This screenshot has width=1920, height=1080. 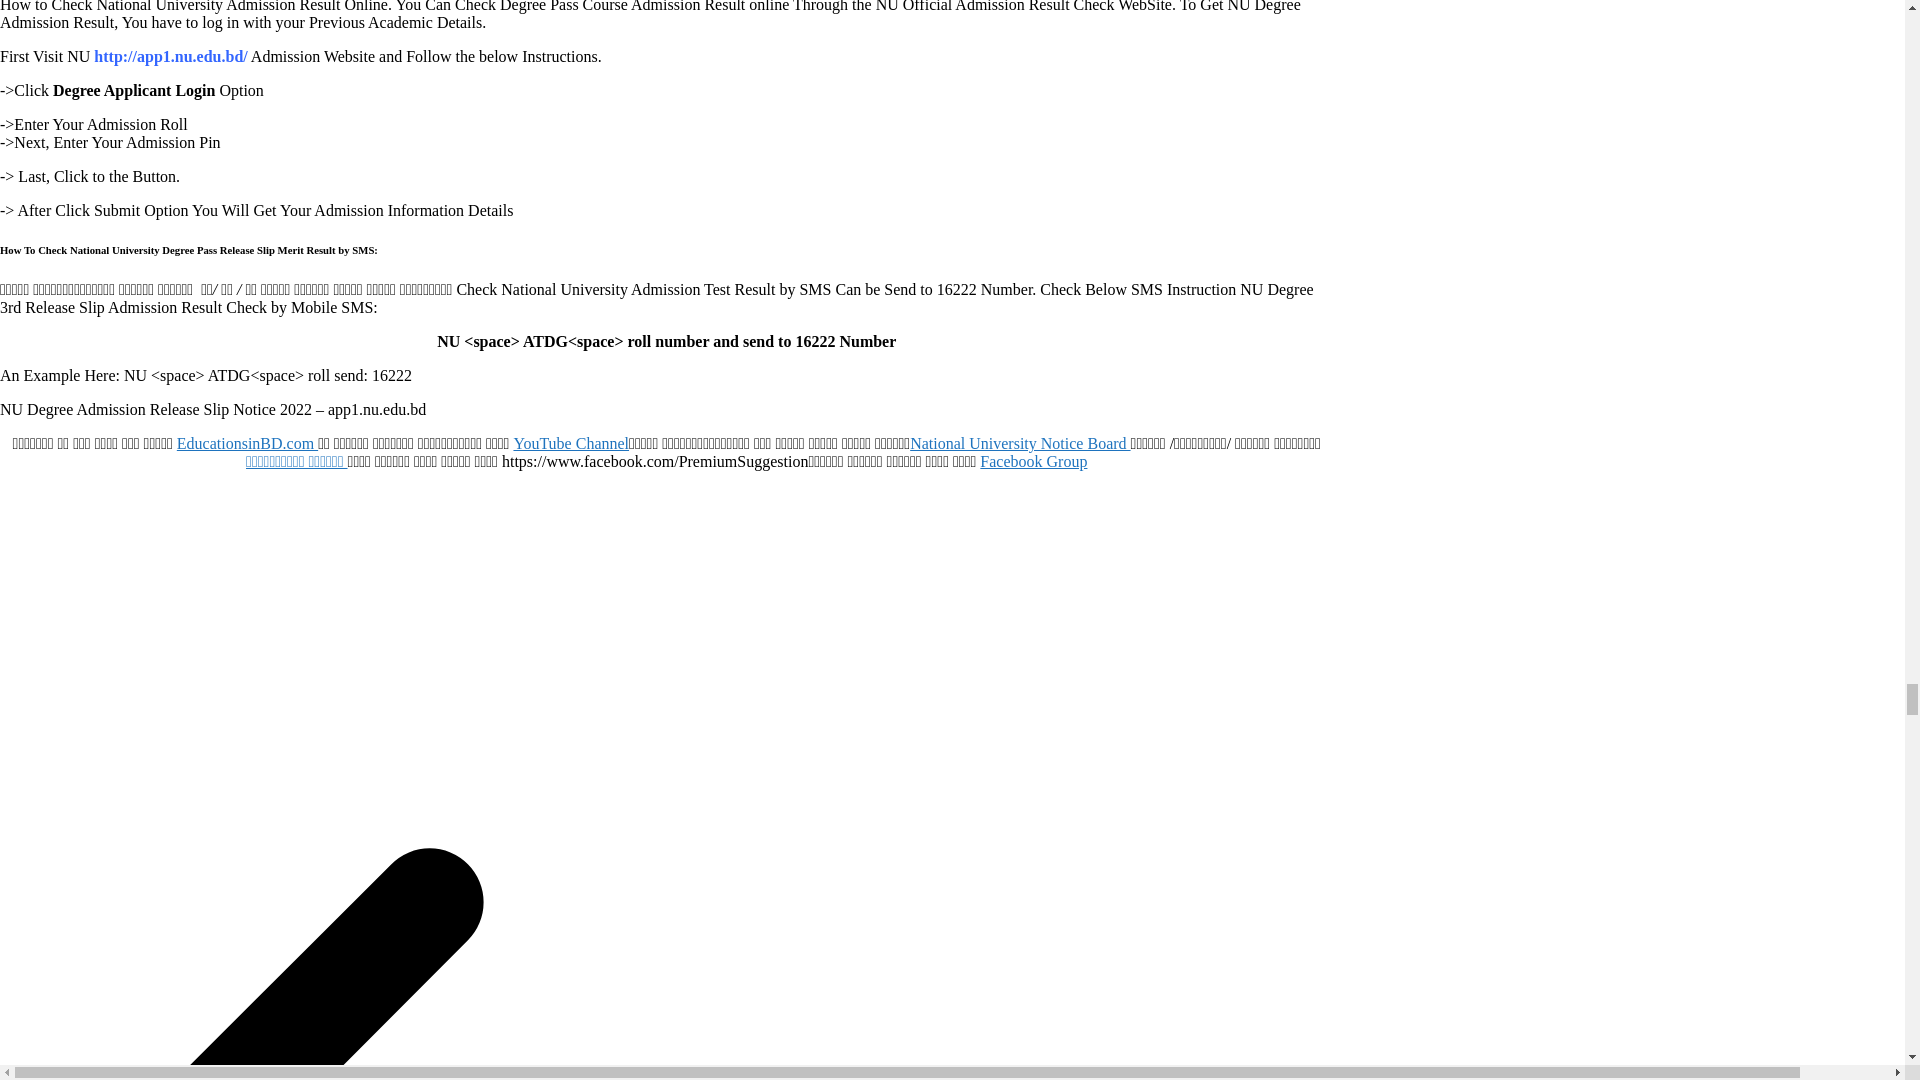 I want to click on YouTube Channel, so click(x=570, y=444).